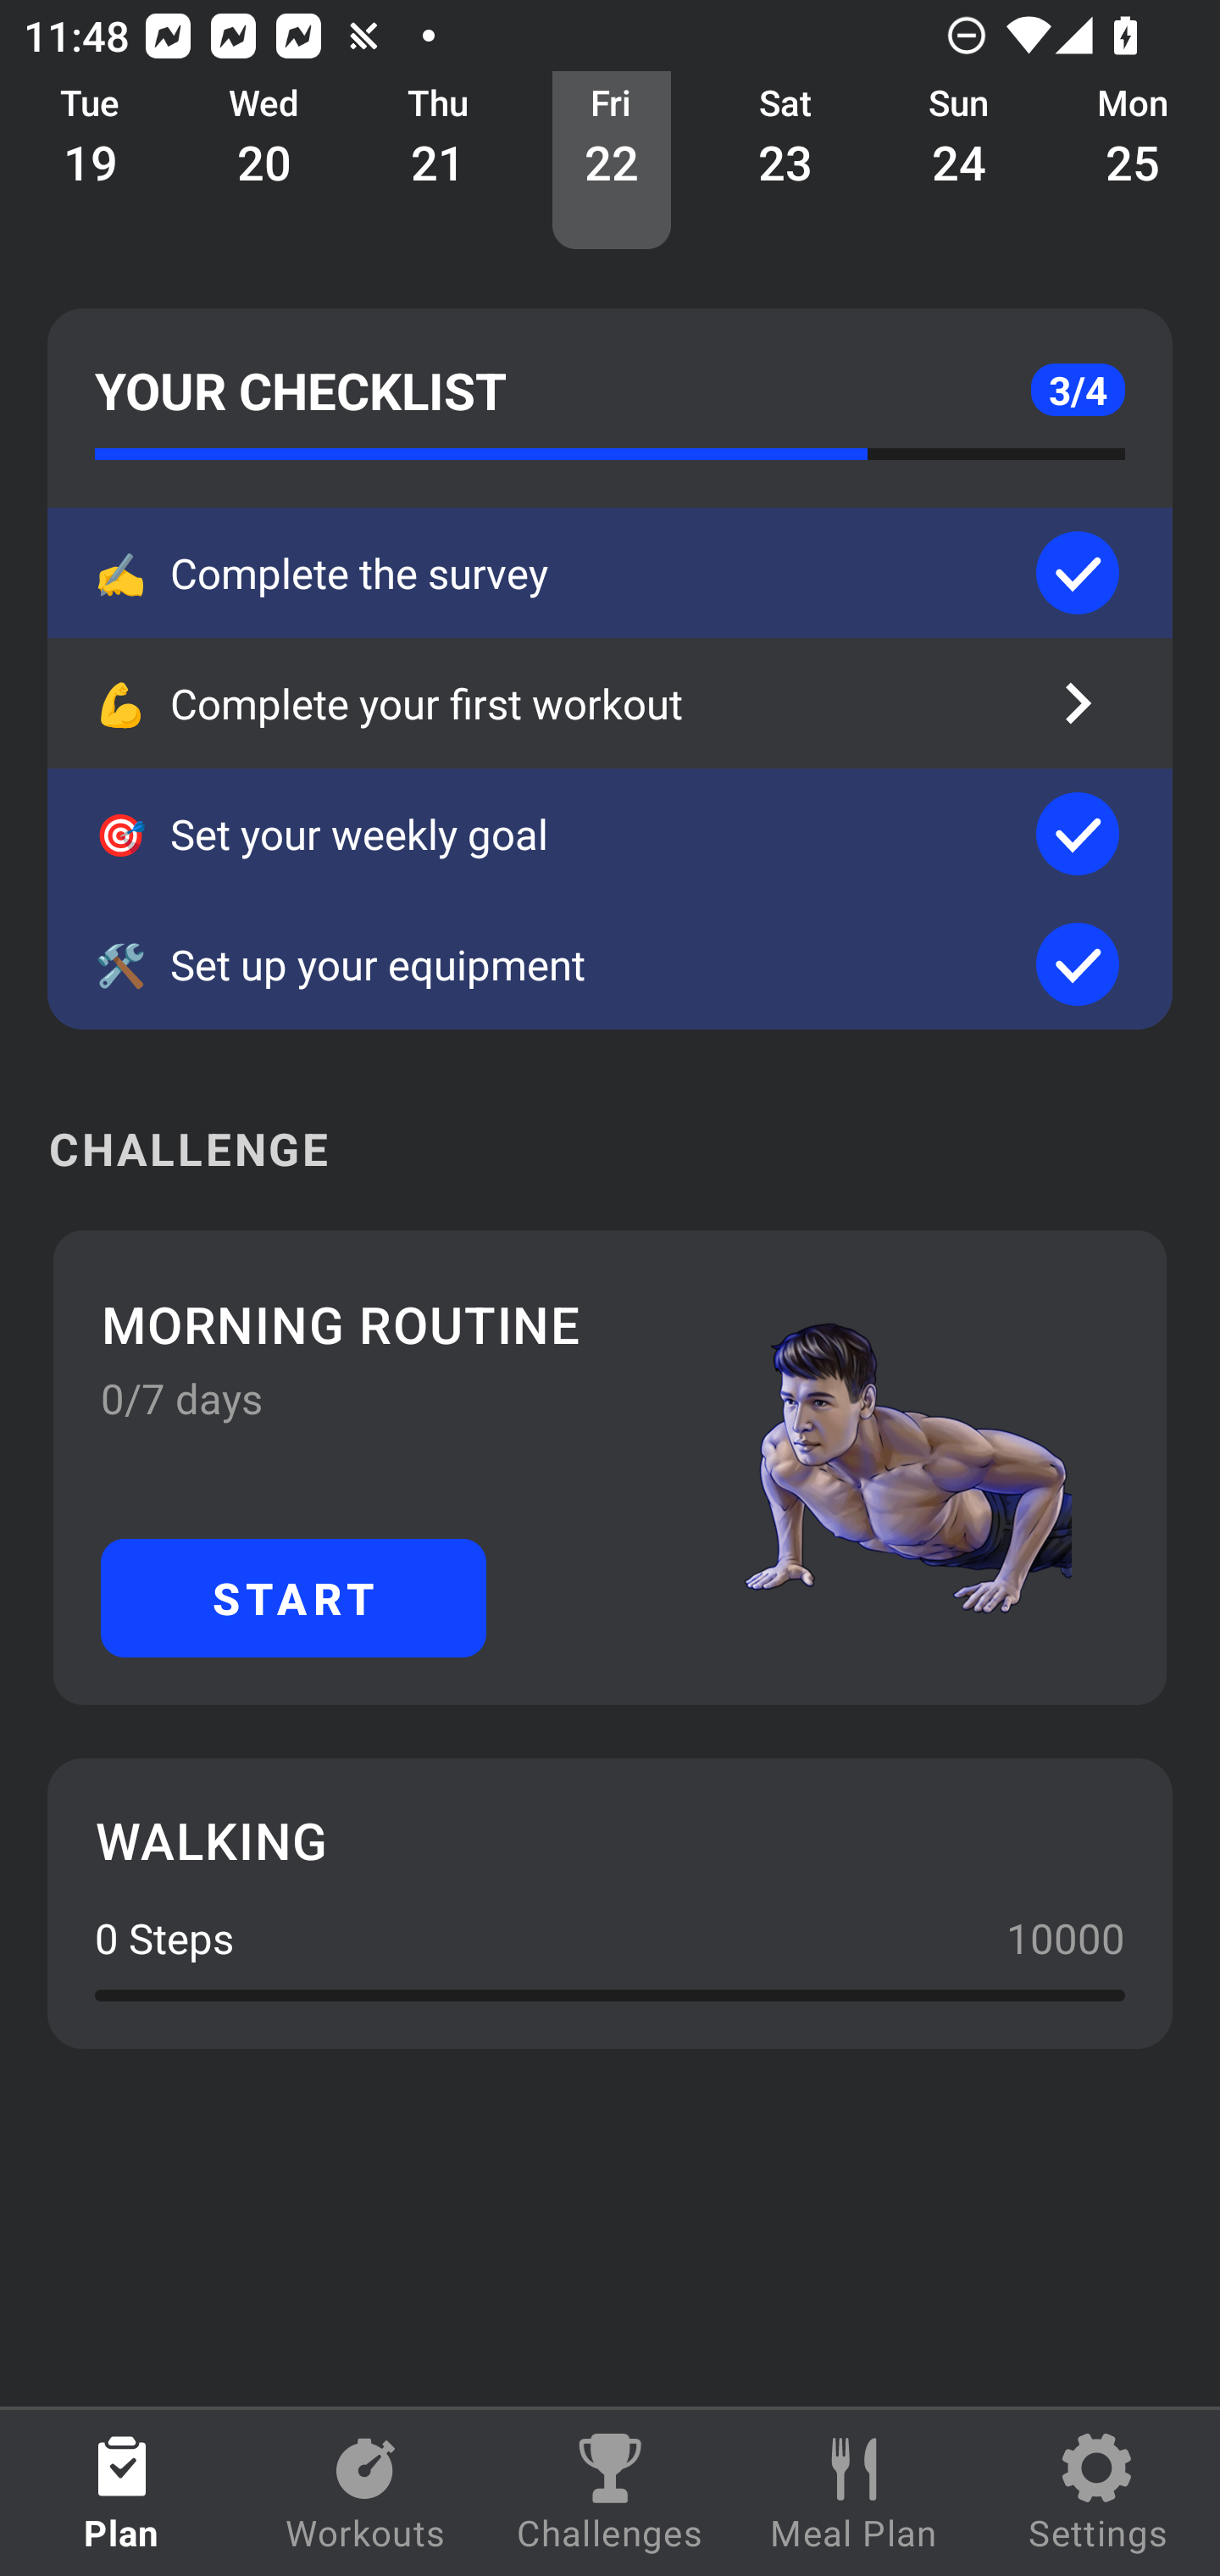  Describe the element at coordinates (1134, 161) in the screenshot. I see `Mon 25` at that location.